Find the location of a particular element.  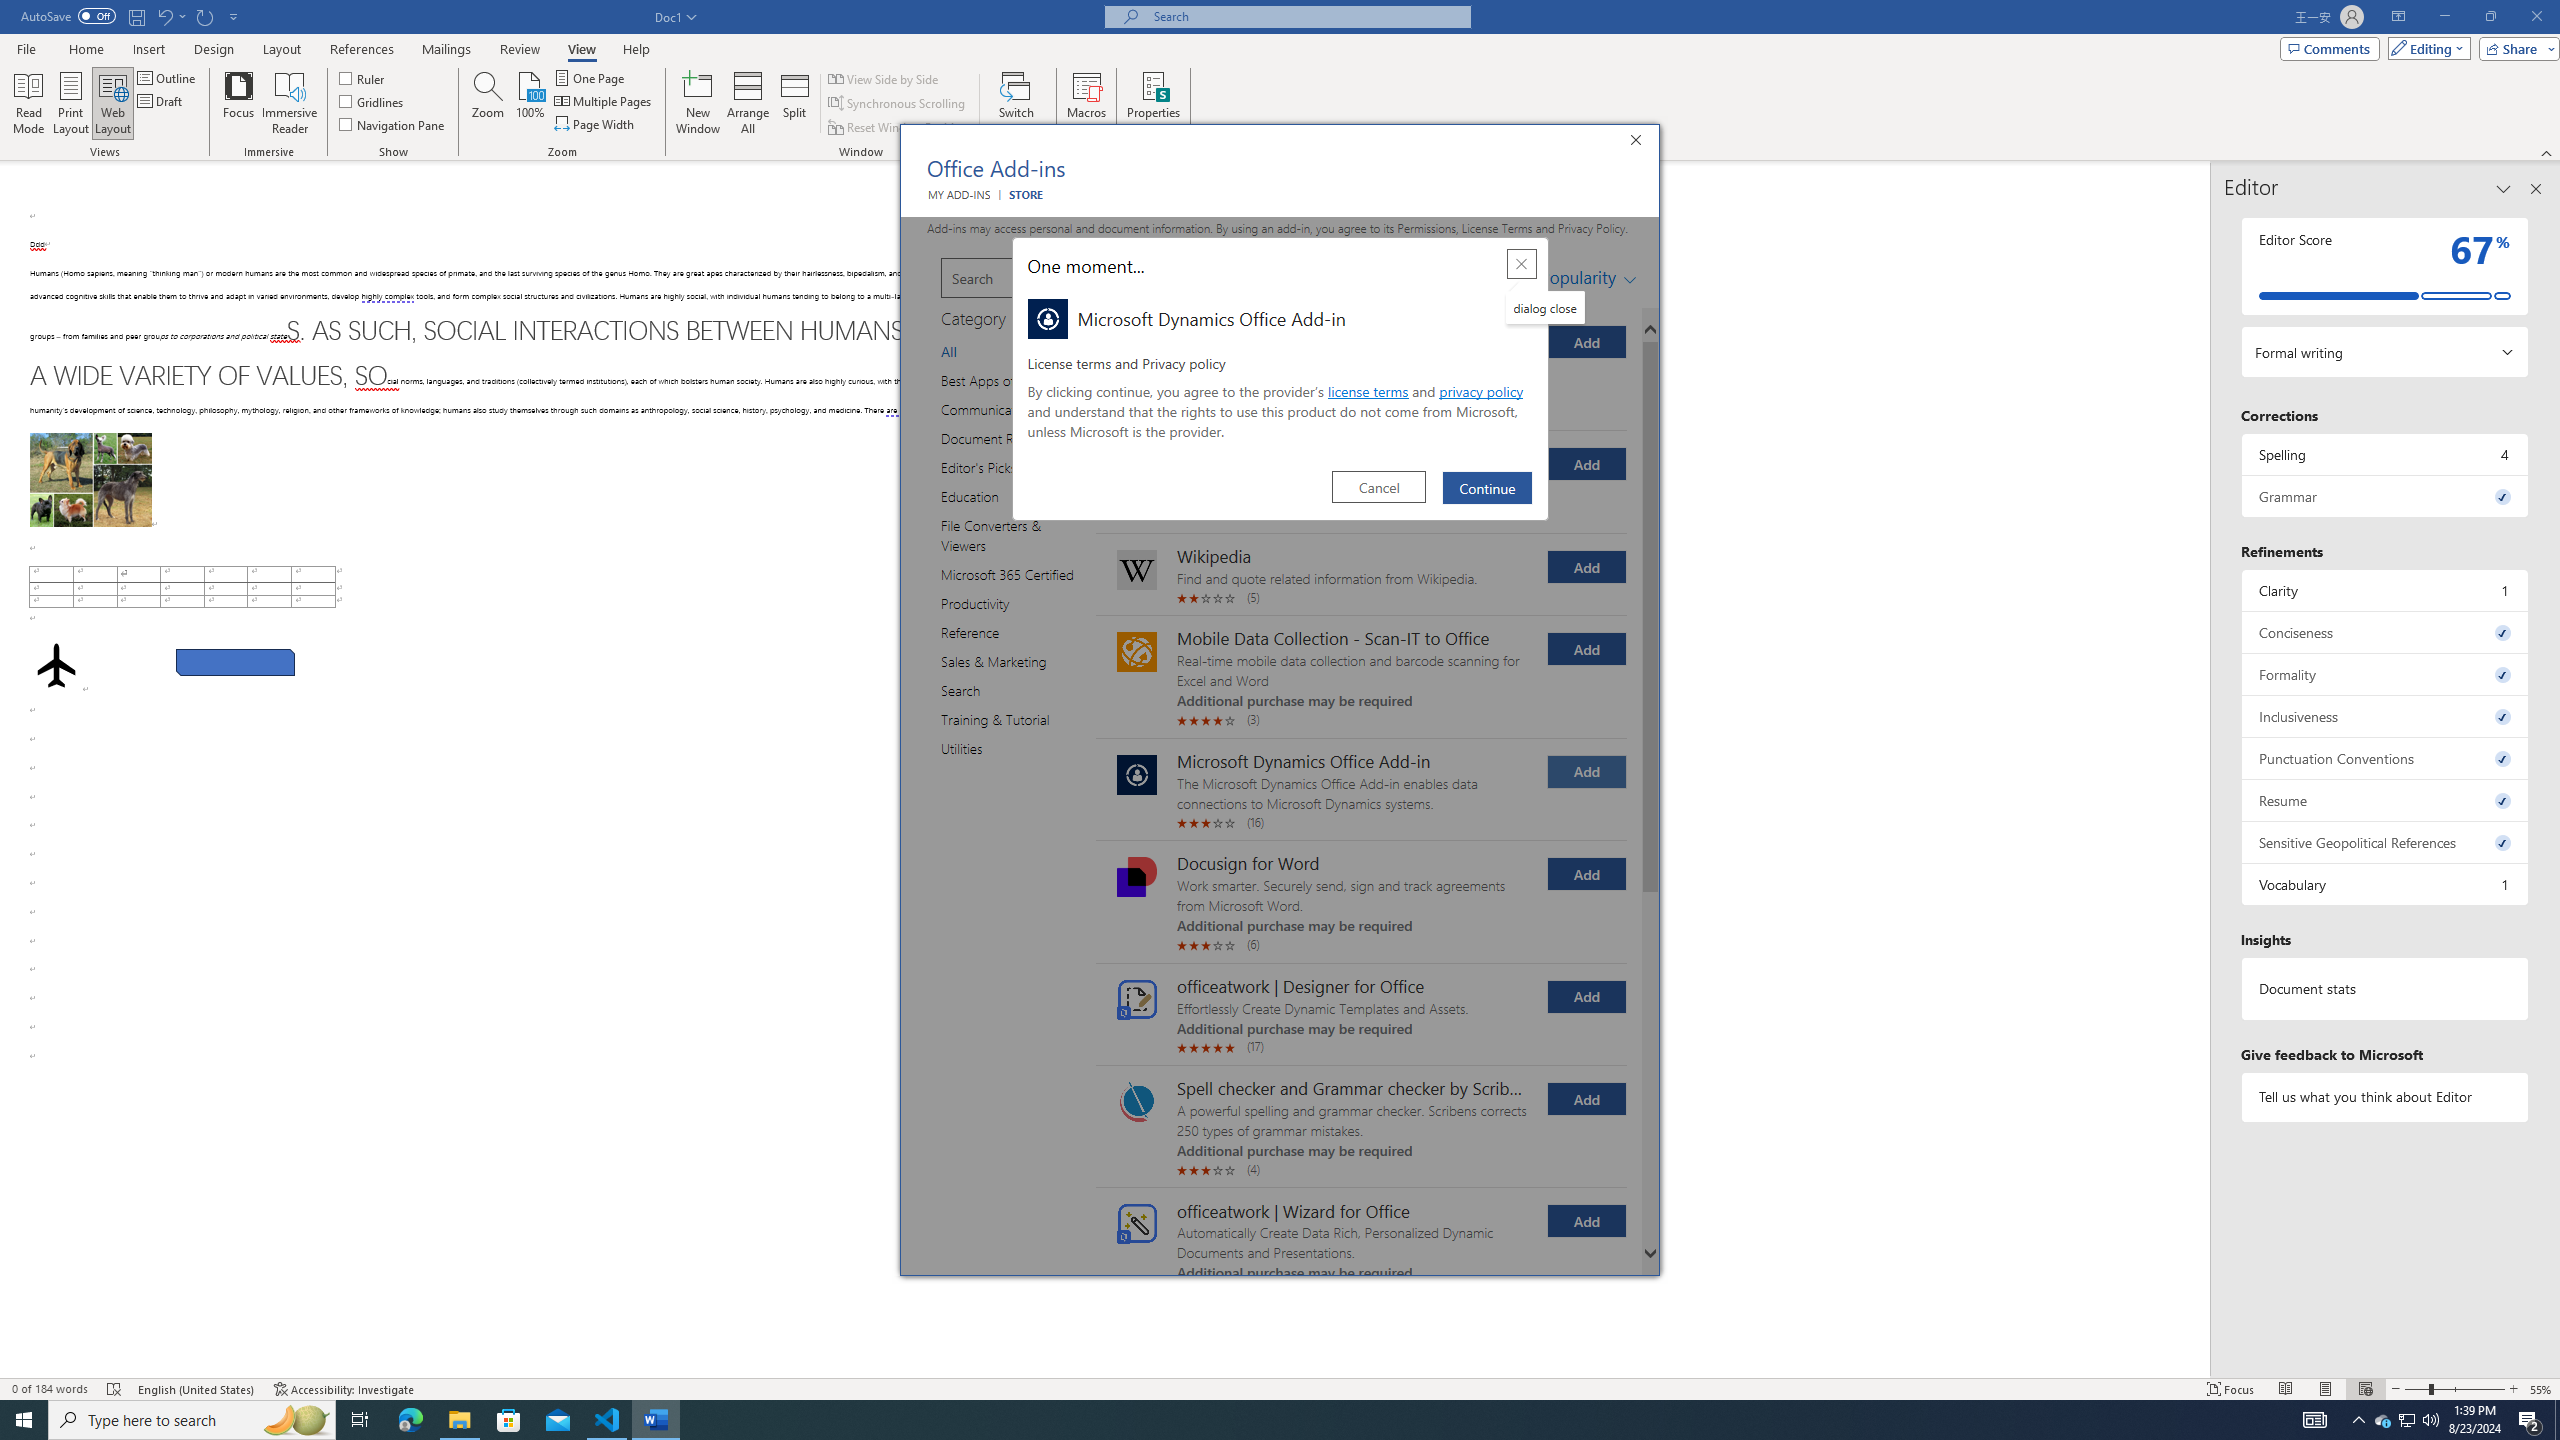

Spelling, 4 issues. Press space or enter to review items. is located at coordinates (2386, 454).